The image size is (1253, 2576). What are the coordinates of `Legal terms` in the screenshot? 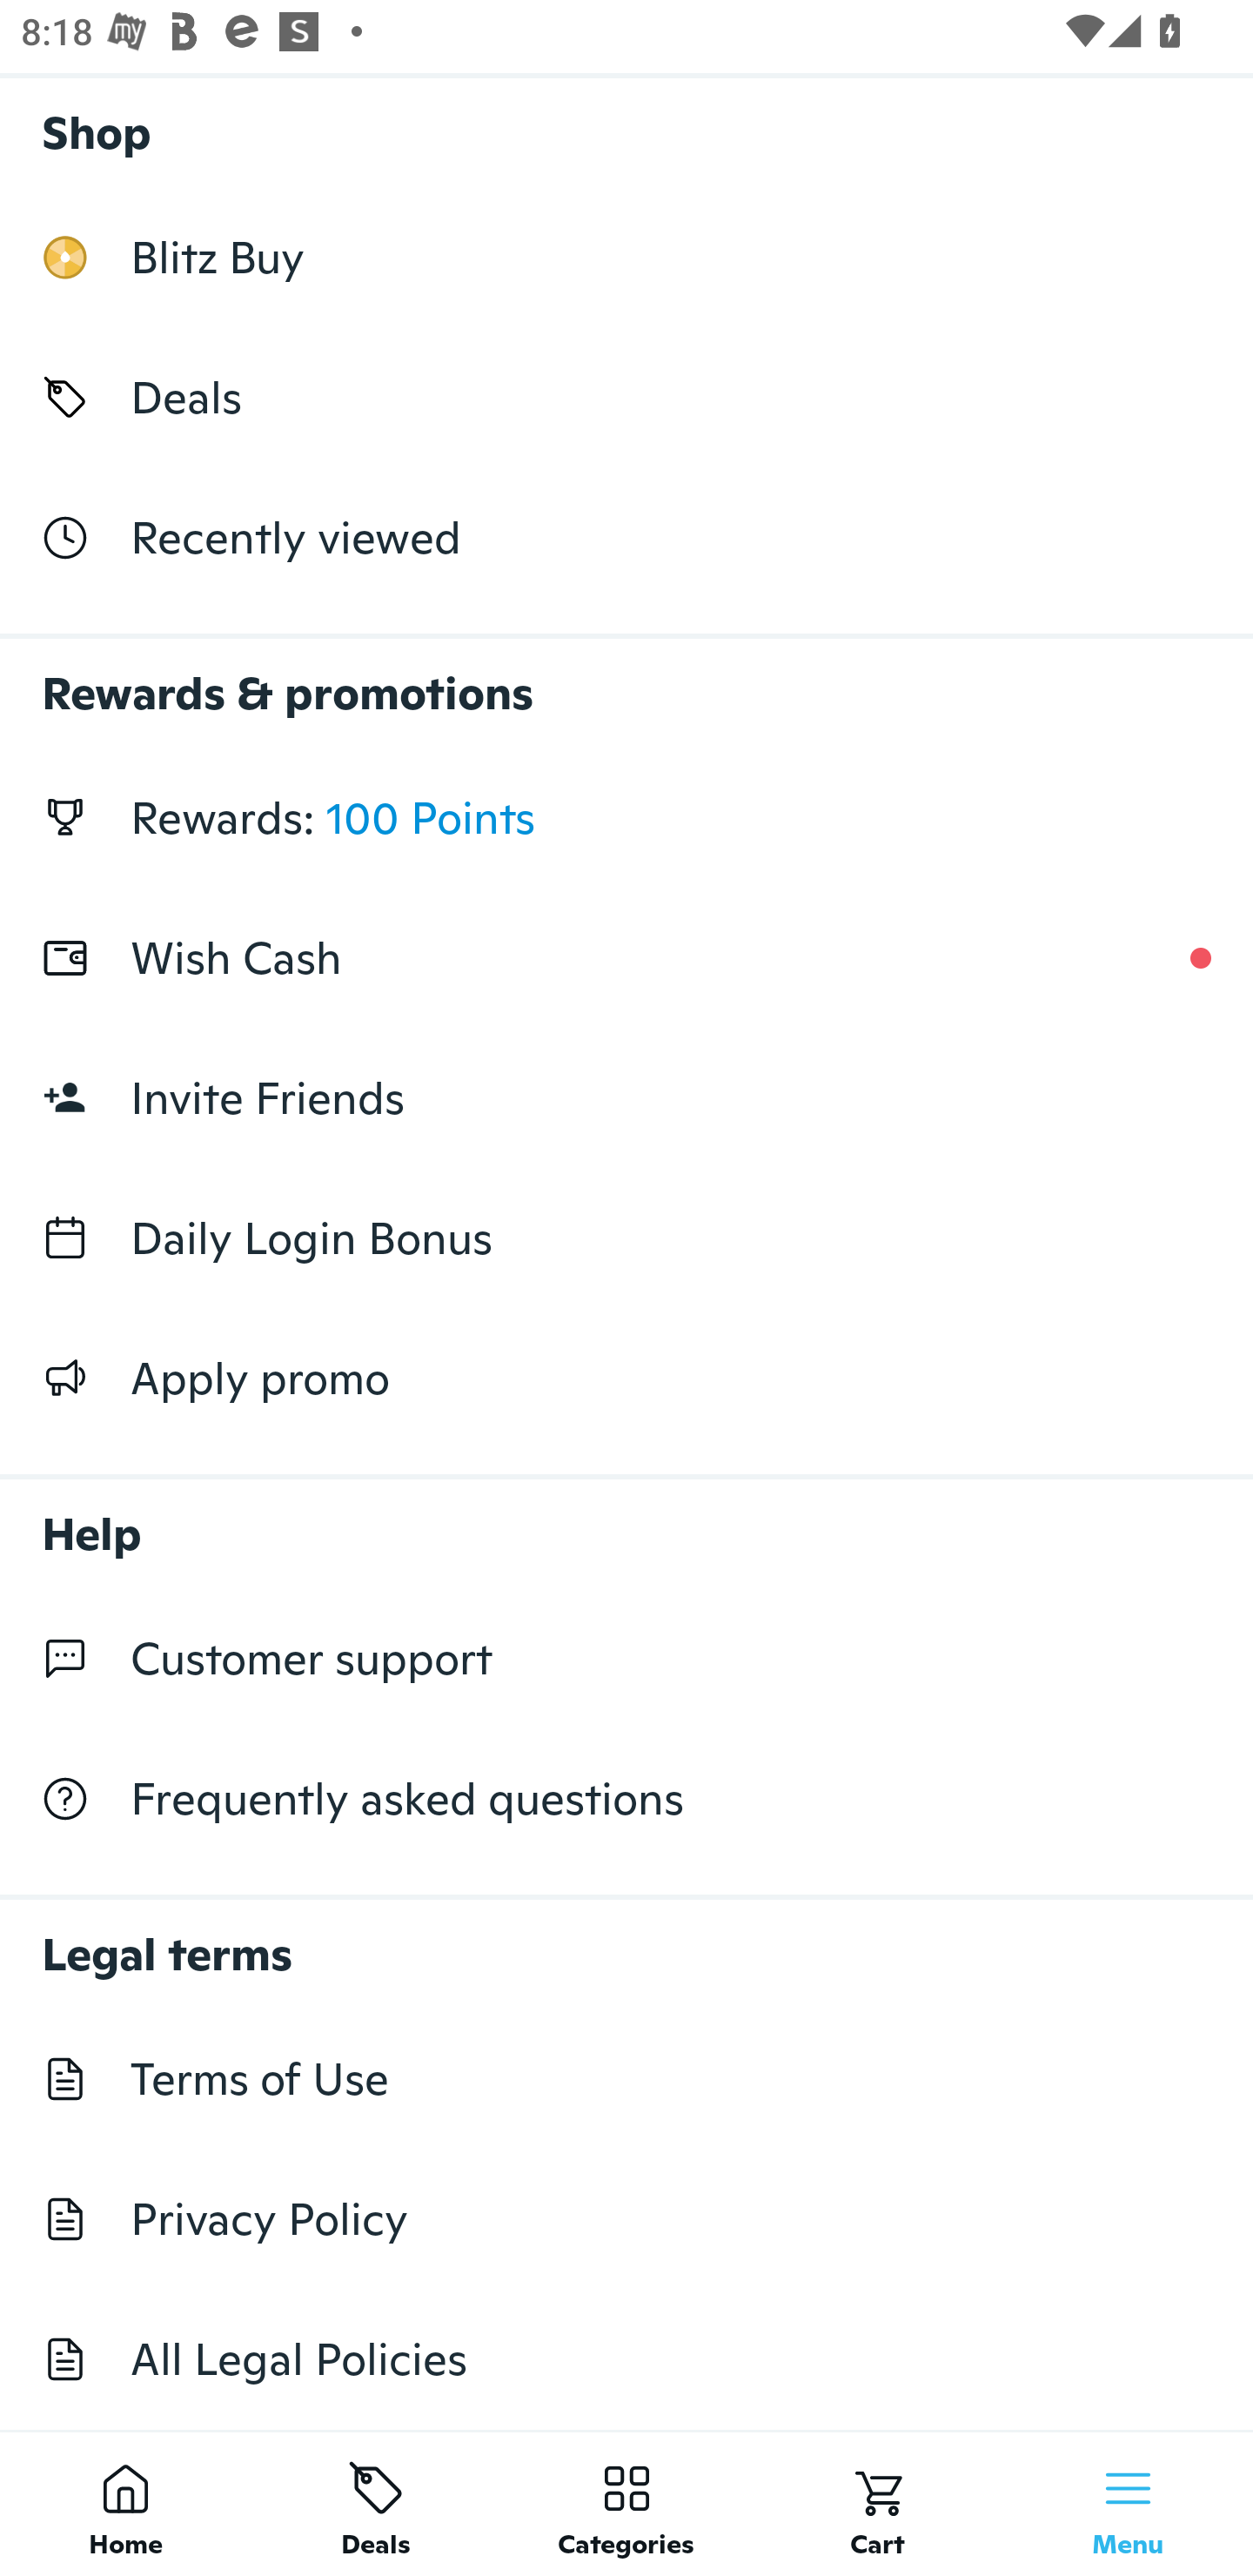 It's located at (626, 1938).